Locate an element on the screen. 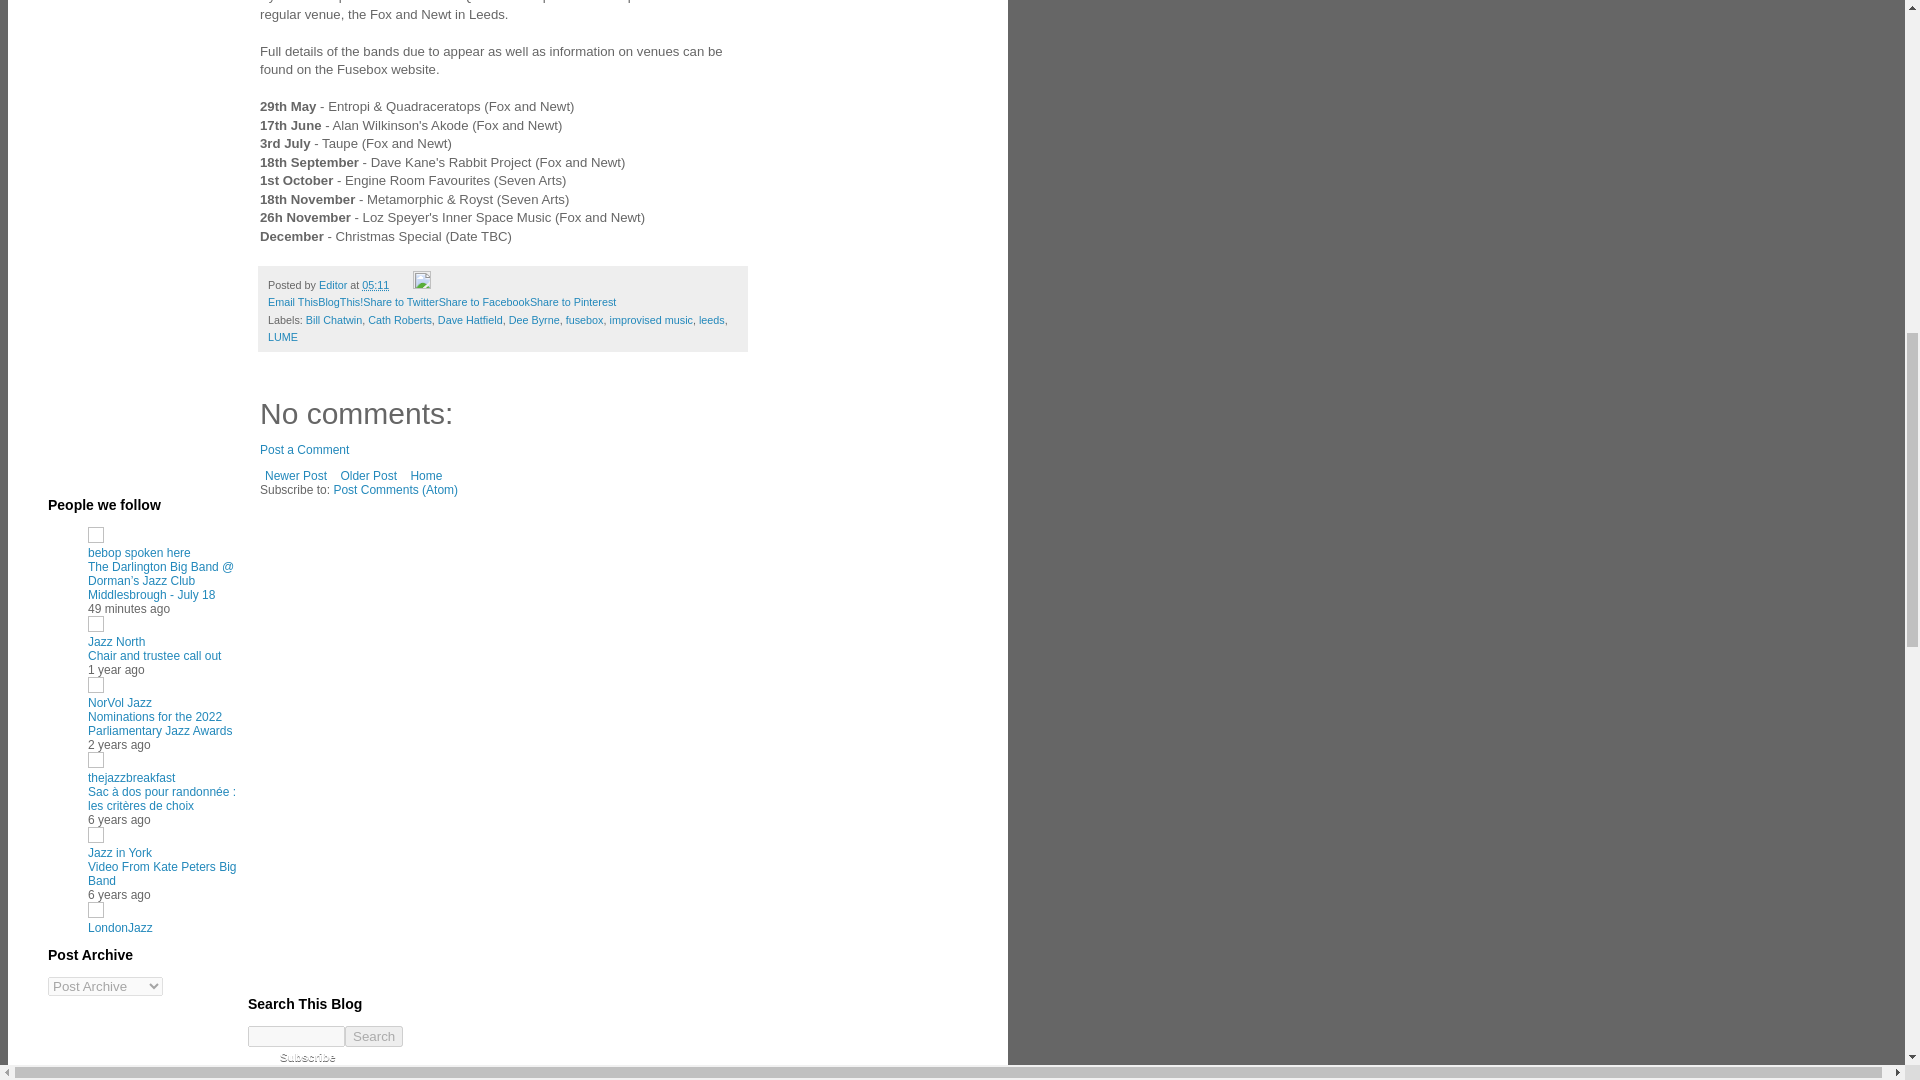 The height and width of the screenshot is (1080, 1920). permanent link is located at coordinates (376, 284).